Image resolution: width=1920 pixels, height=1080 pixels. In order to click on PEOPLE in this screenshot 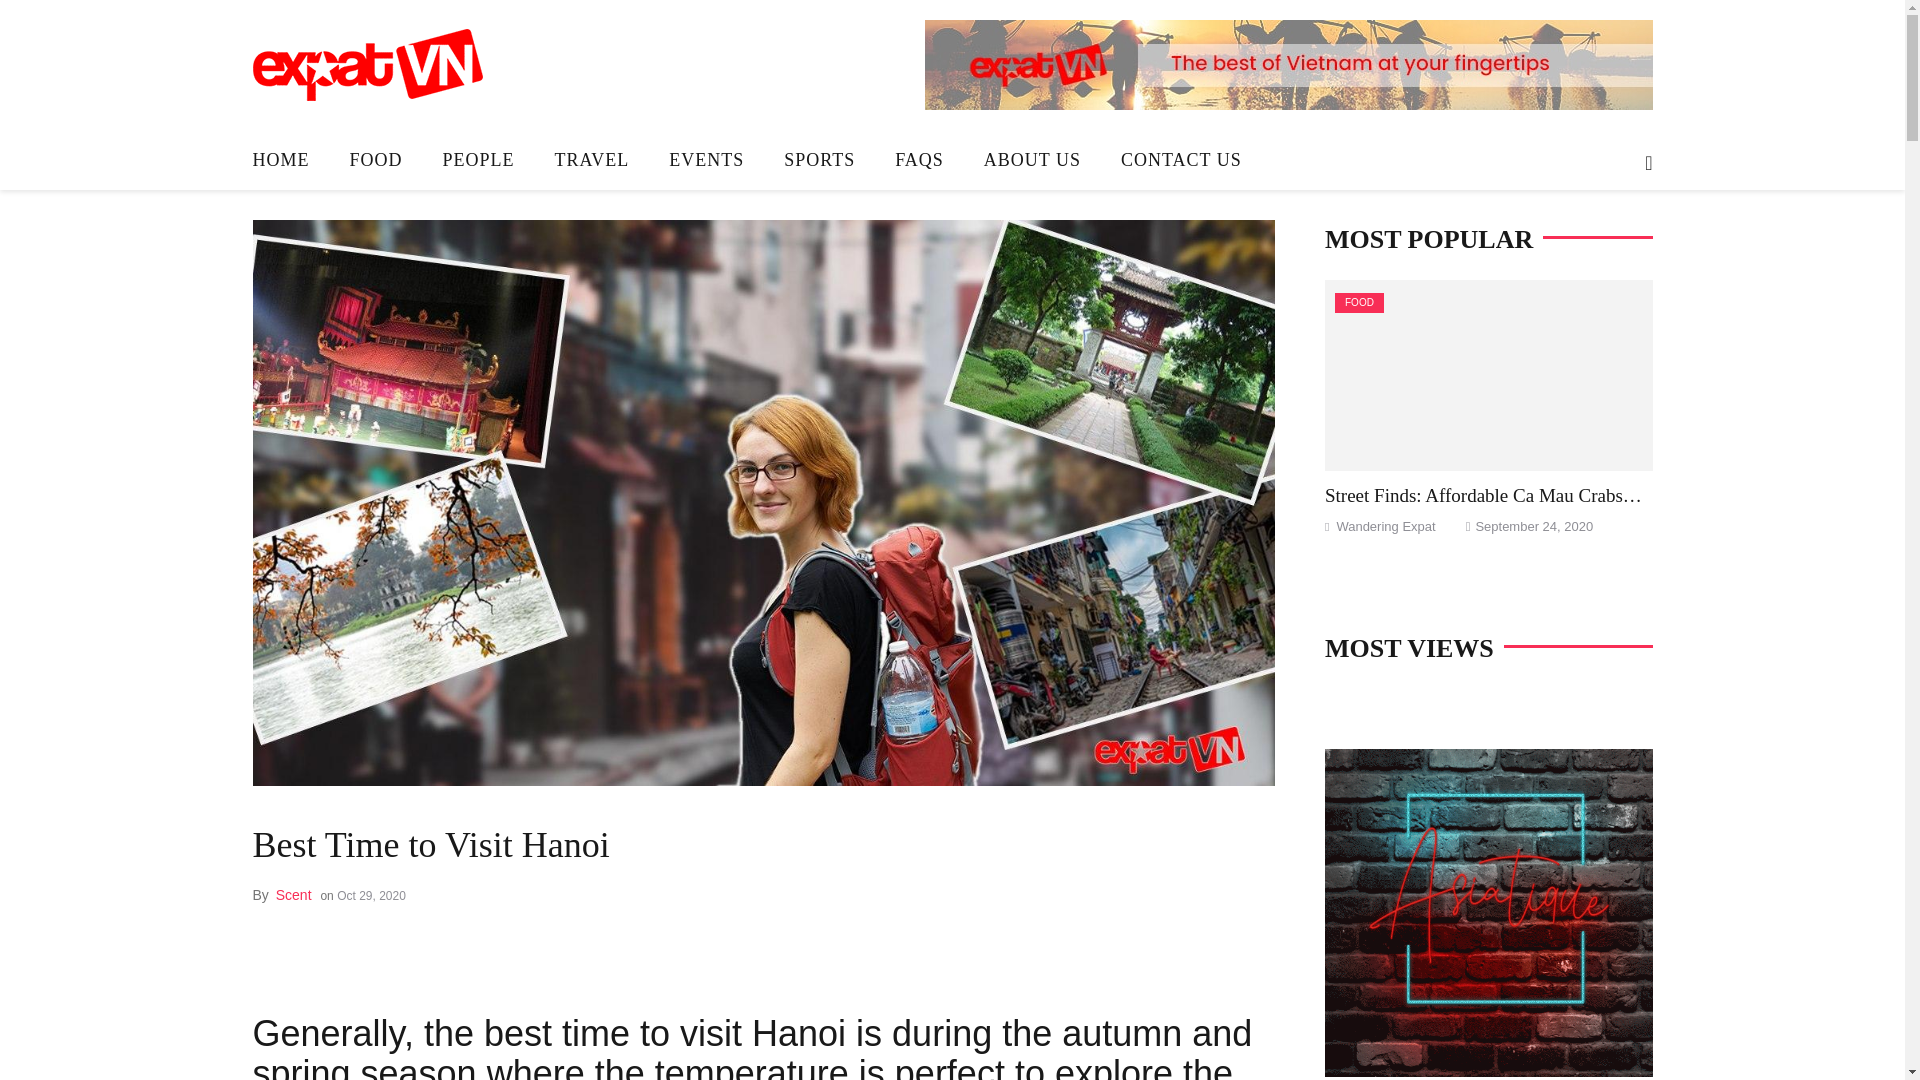, I will do `click(478, 160)`.